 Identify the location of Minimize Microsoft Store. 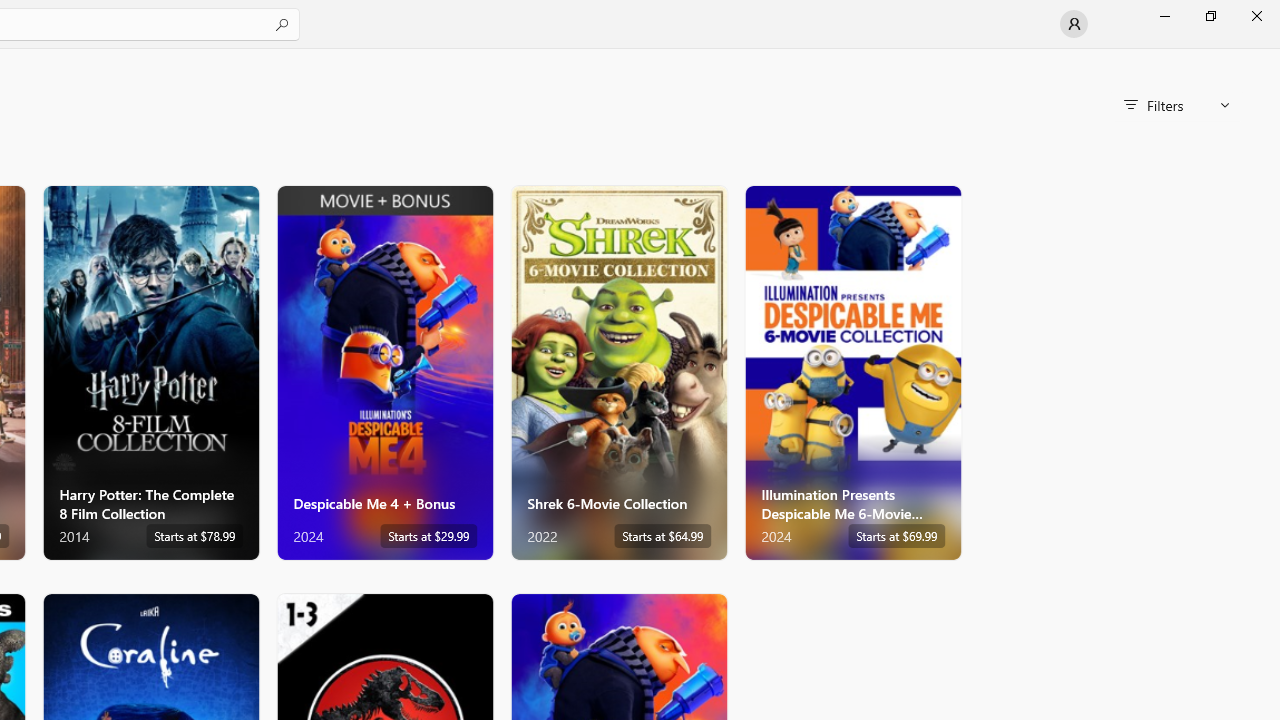
(1164, 16).